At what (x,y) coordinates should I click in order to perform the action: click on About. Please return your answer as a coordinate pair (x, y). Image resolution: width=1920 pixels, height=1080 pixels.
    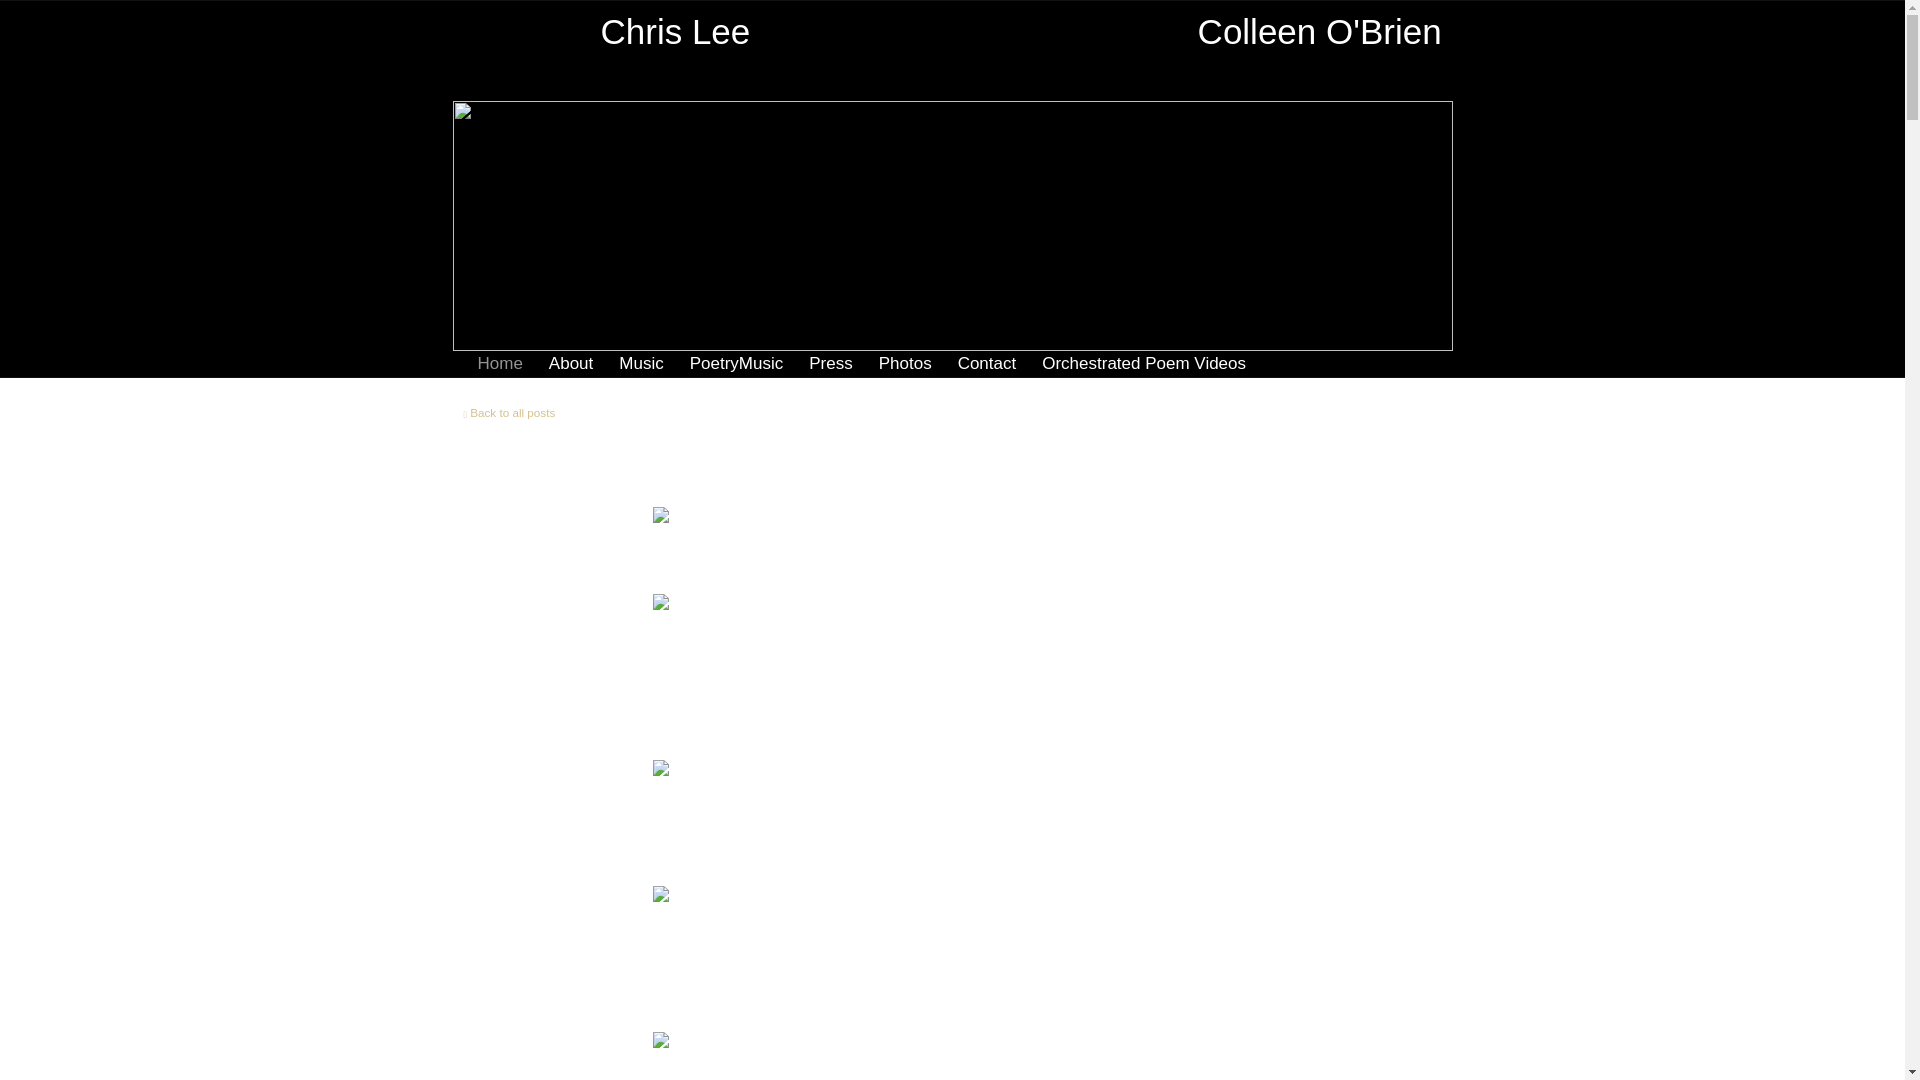
    Looking at the image, I should click on (571, 364).